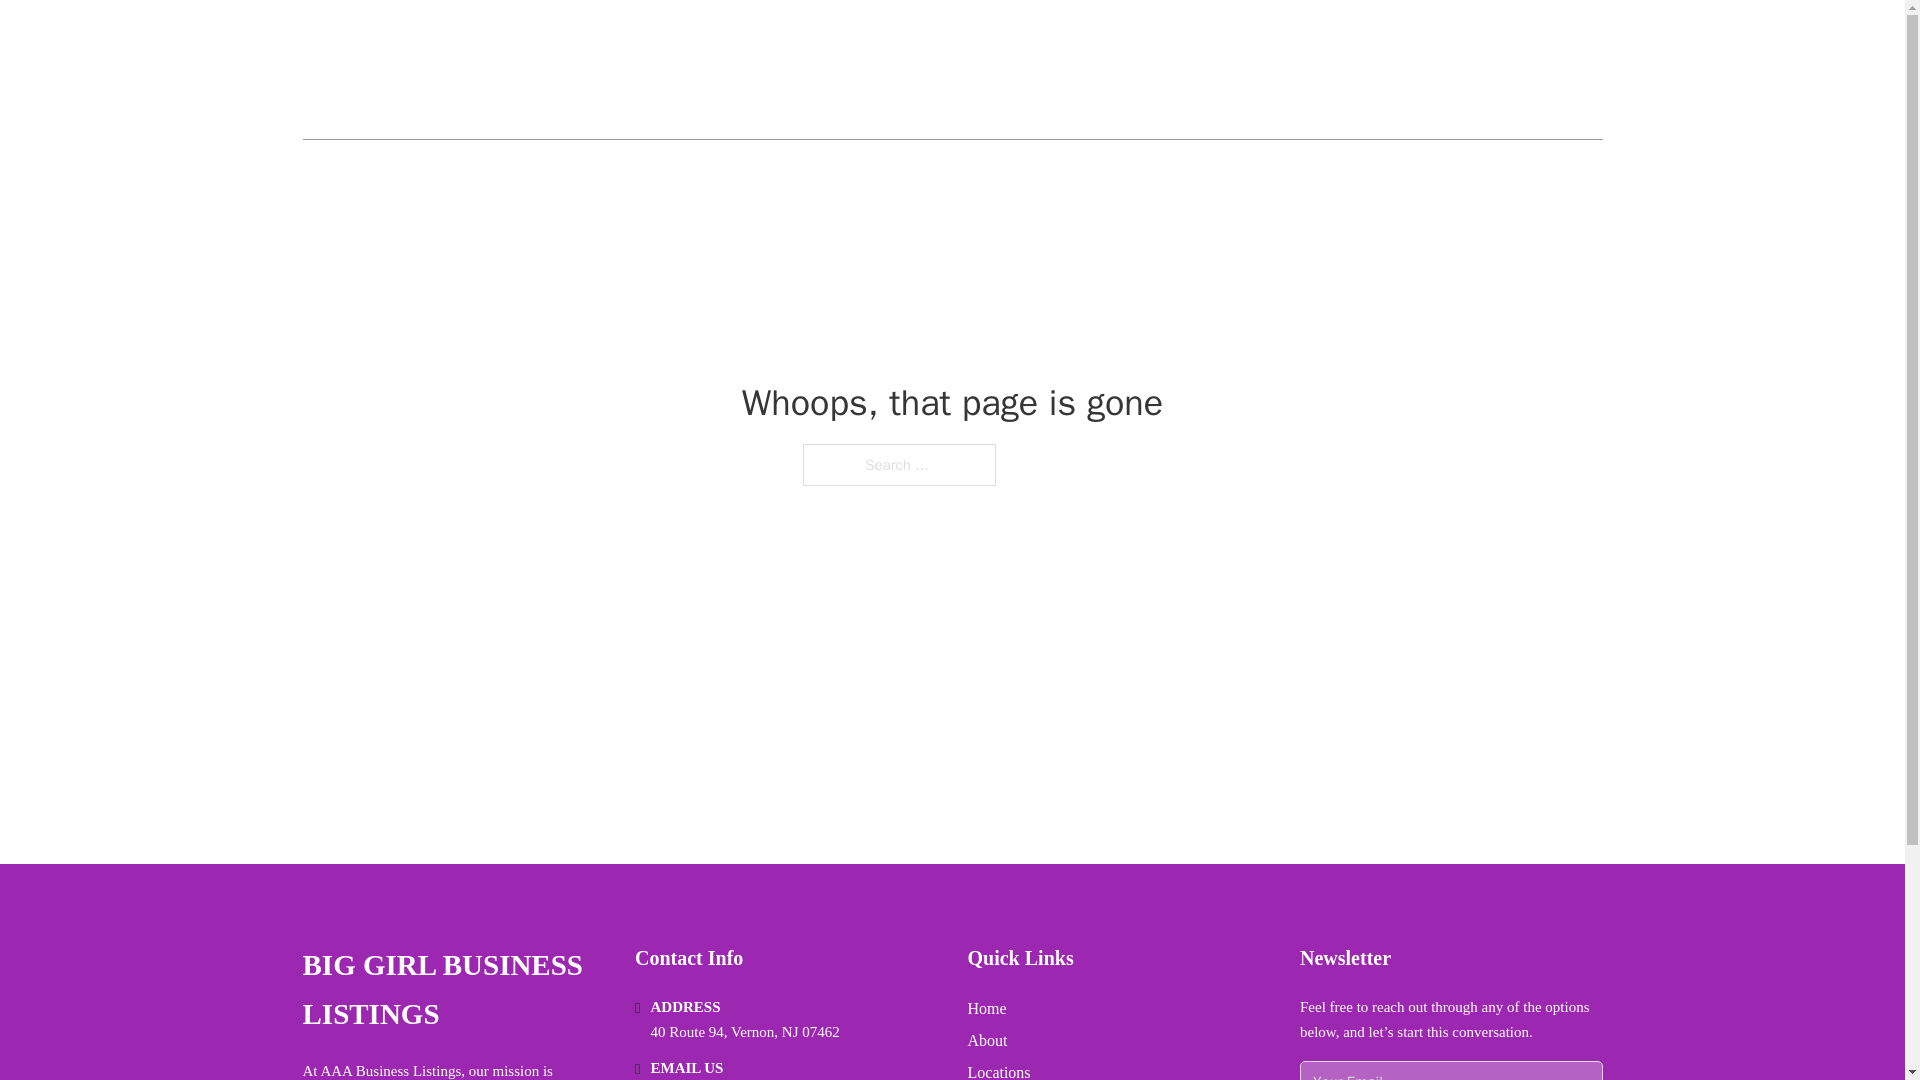  Describe the element at coordinates (988, 1040) in the screenshot. I see `About` at that location.